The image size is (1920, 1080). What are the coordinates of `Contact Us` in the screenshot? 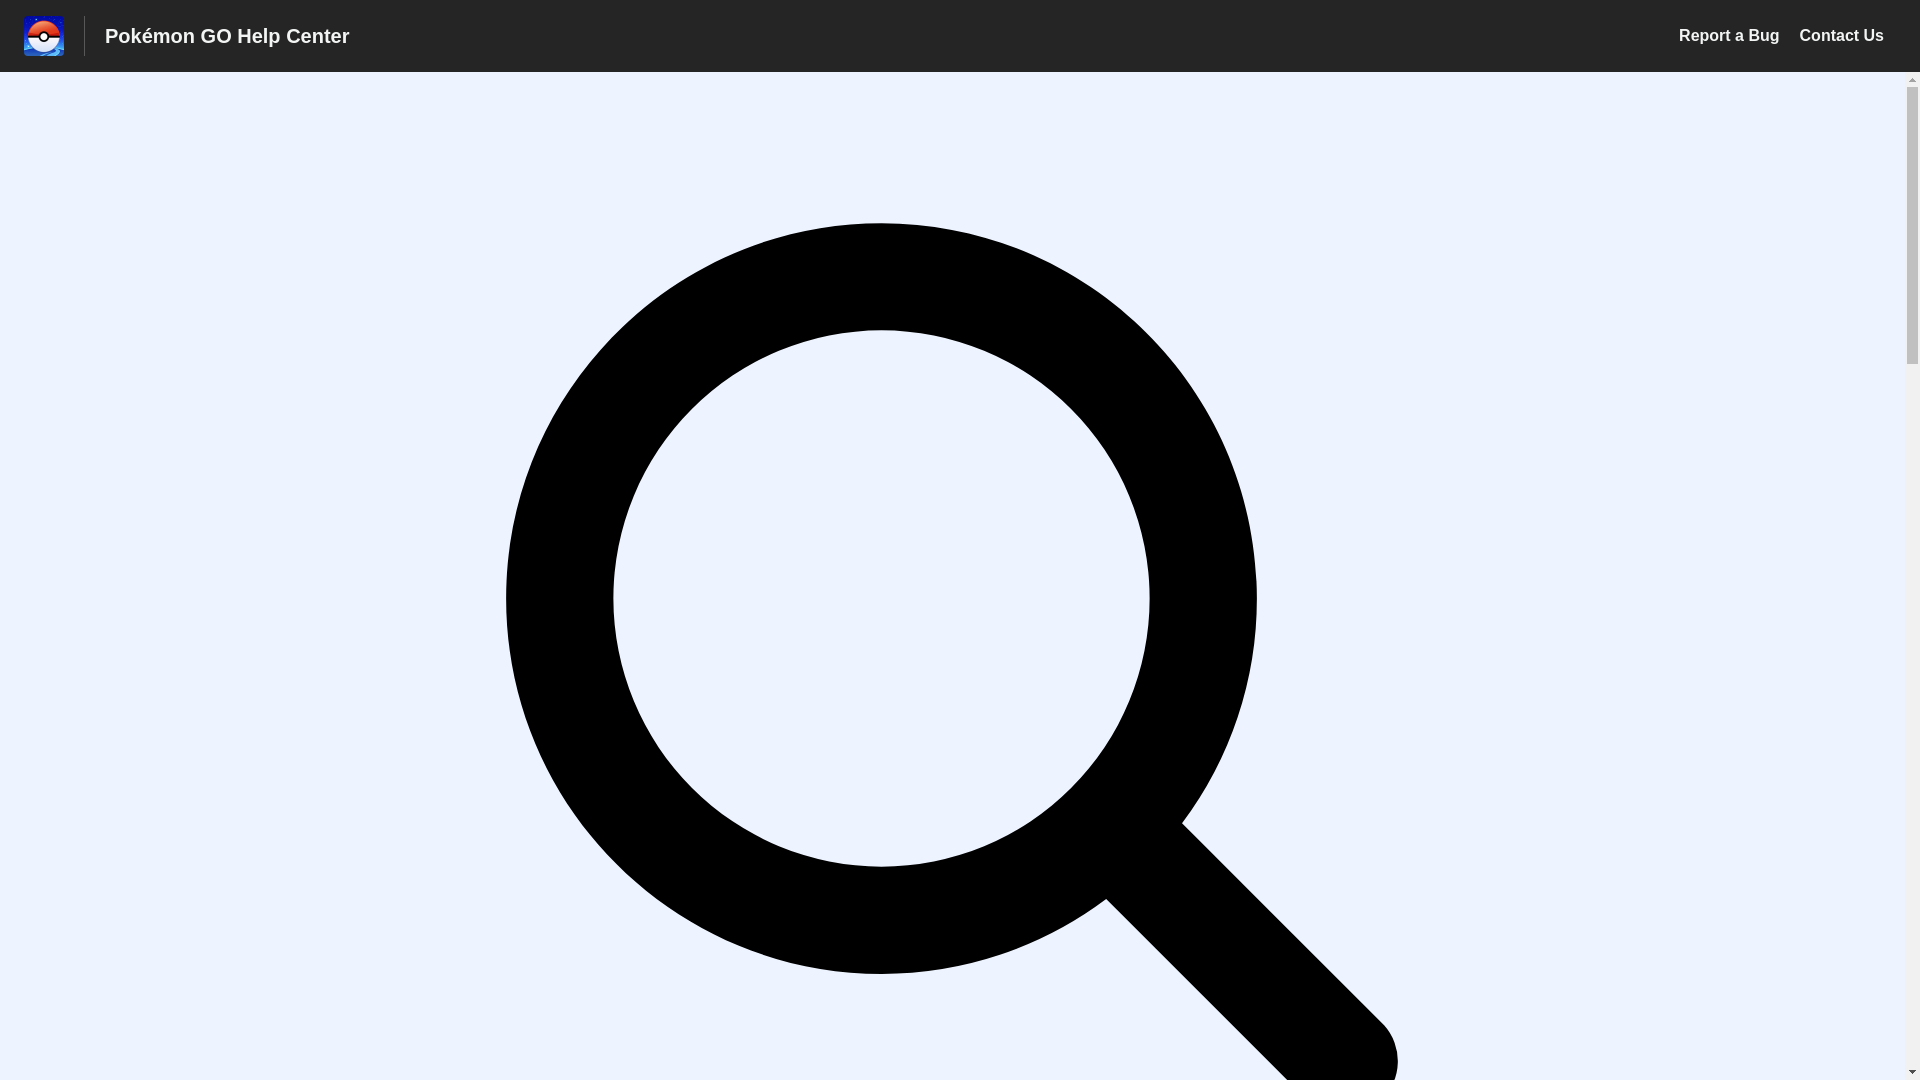 It's located at (1842, 36).